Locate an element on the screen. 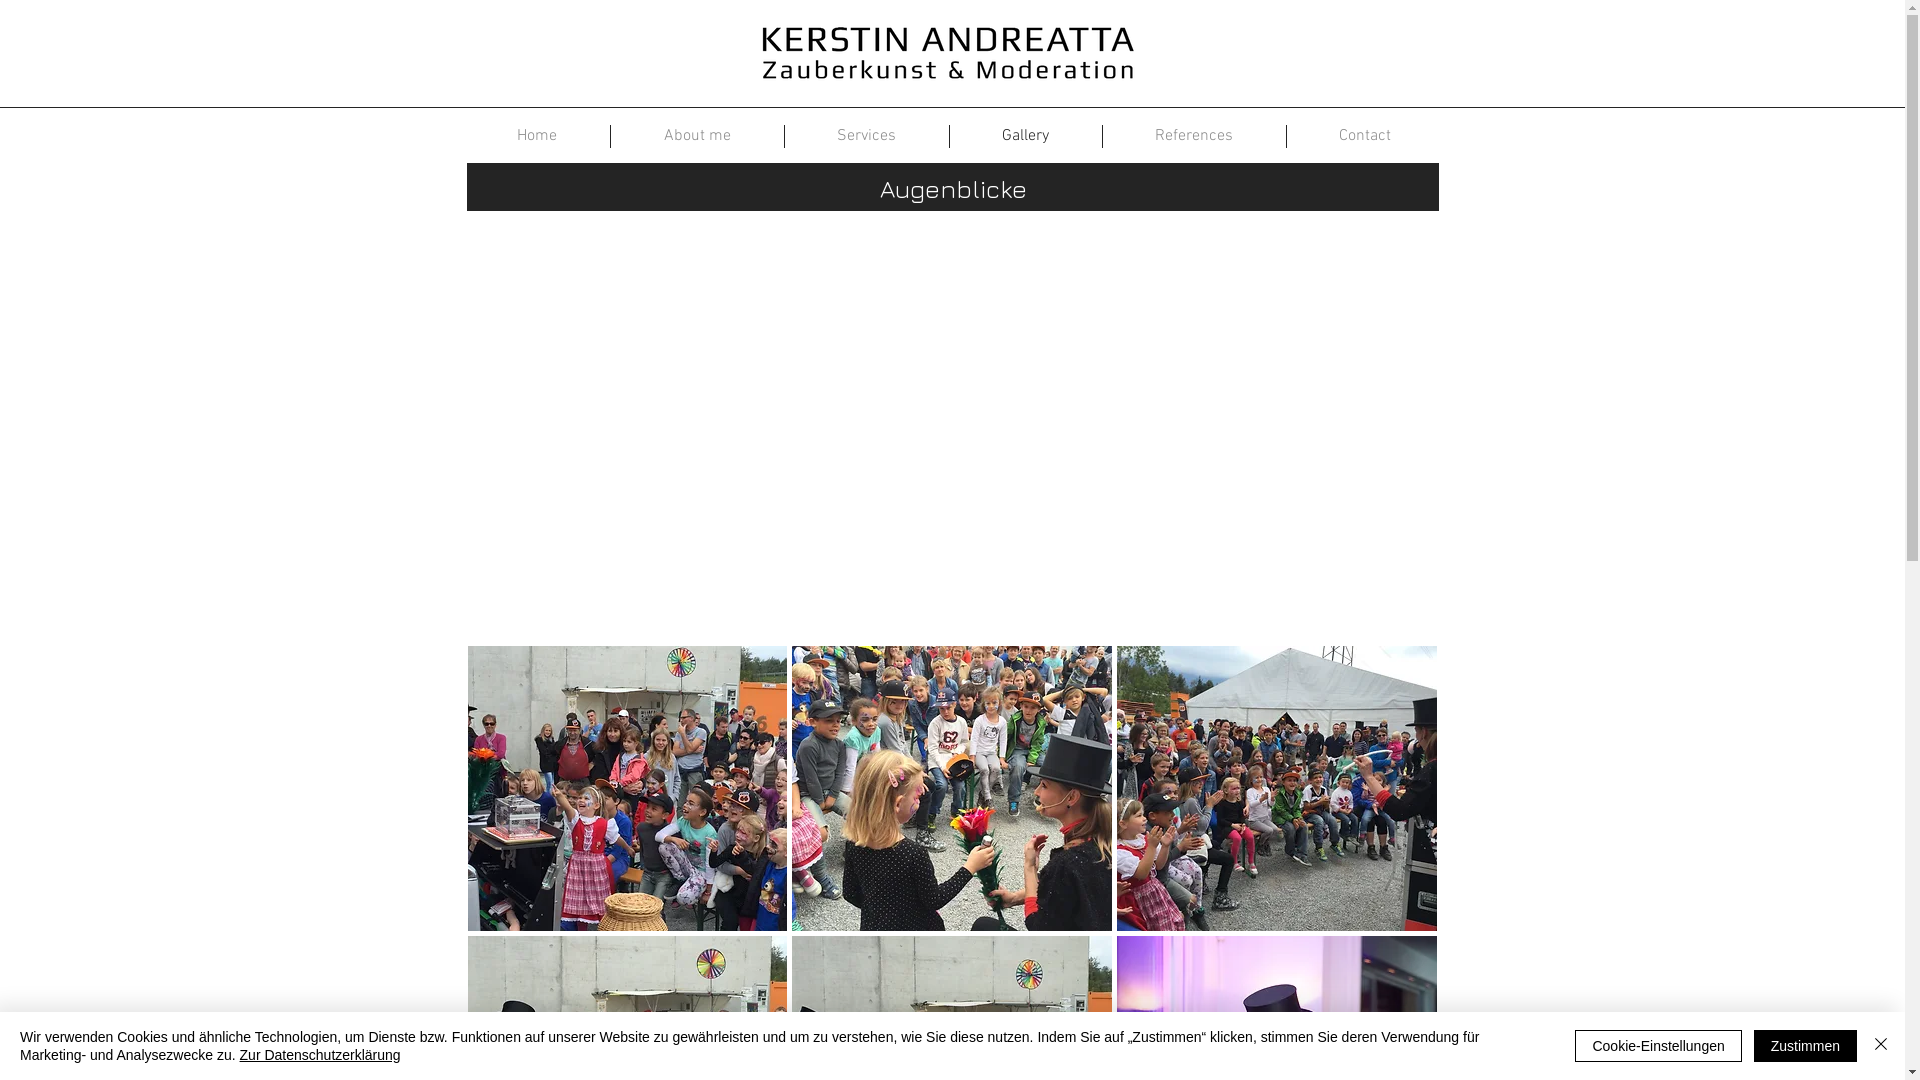 The height and width of the screenshot is (1080, 1920). External Vimeo is located at coordinates (952, 428).